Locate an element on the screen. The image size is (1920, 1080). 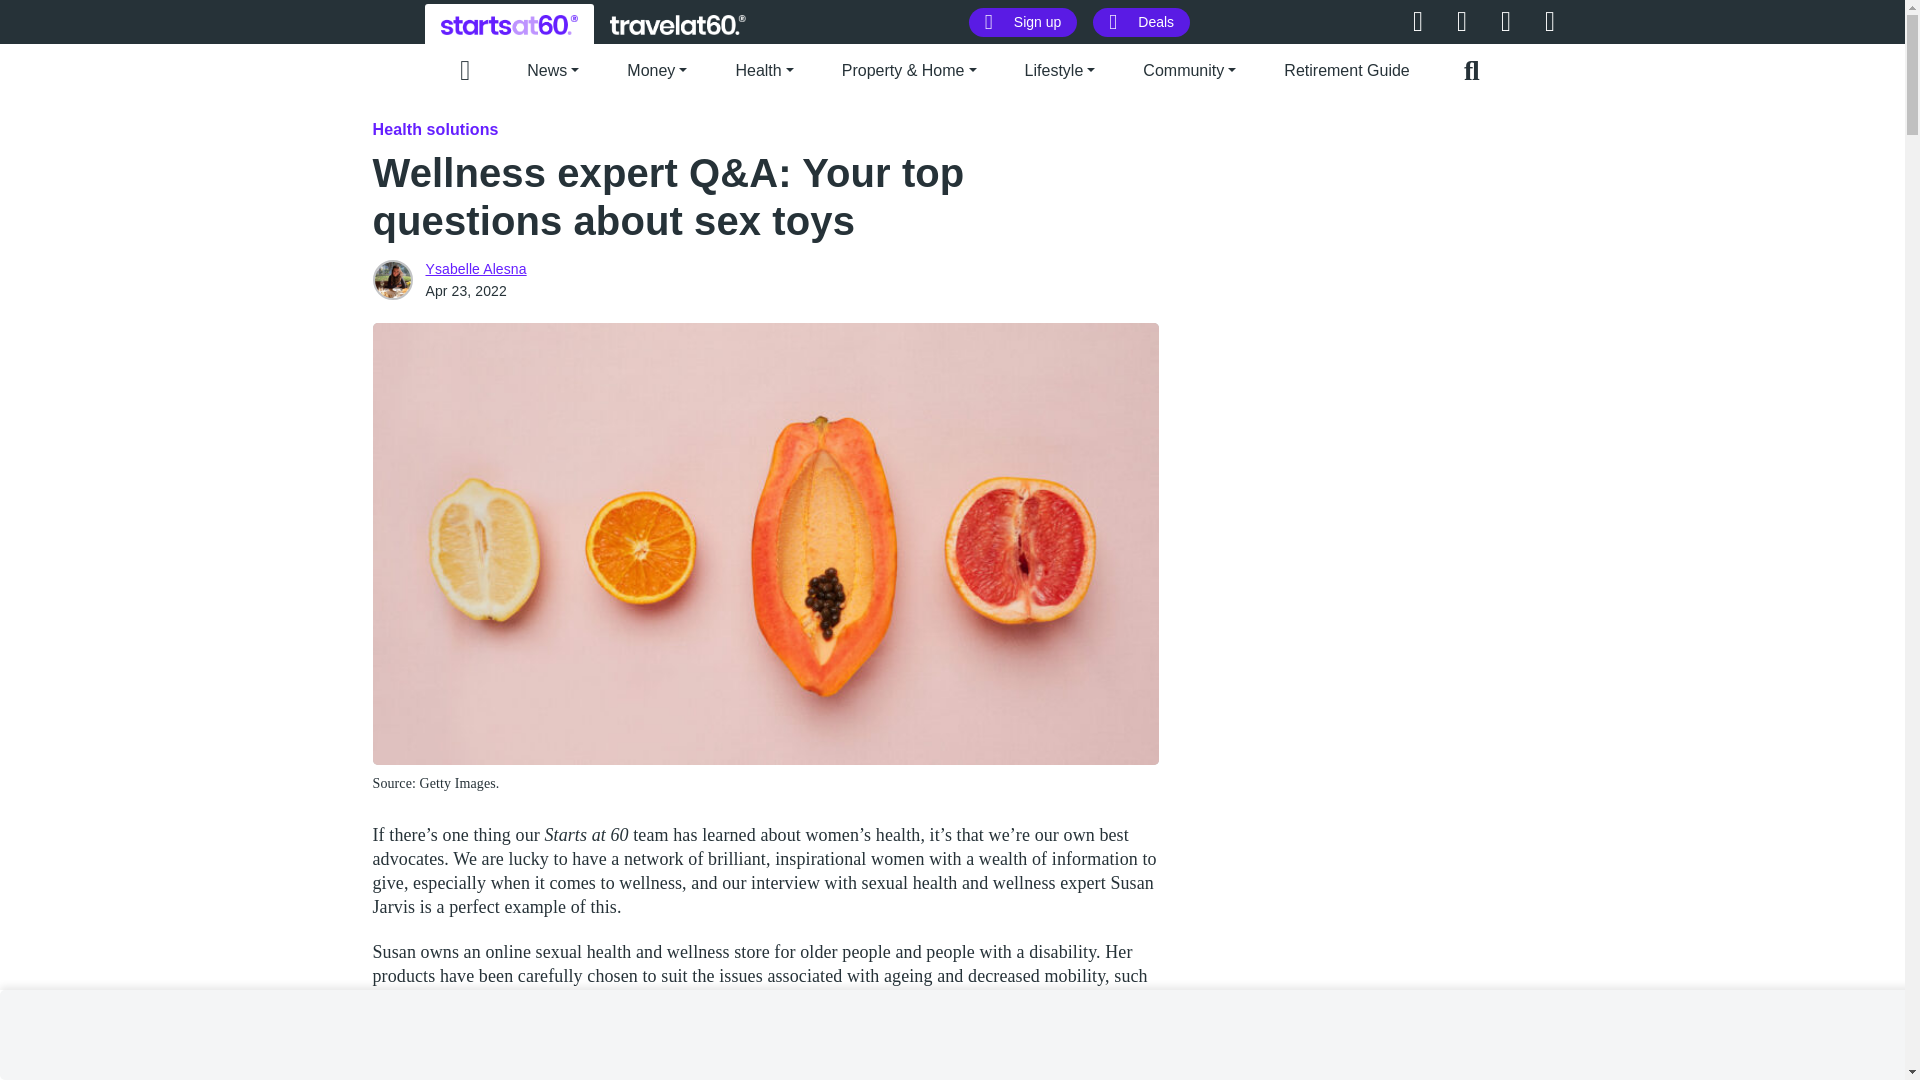
Deals is located at coordinates (1141, 22).